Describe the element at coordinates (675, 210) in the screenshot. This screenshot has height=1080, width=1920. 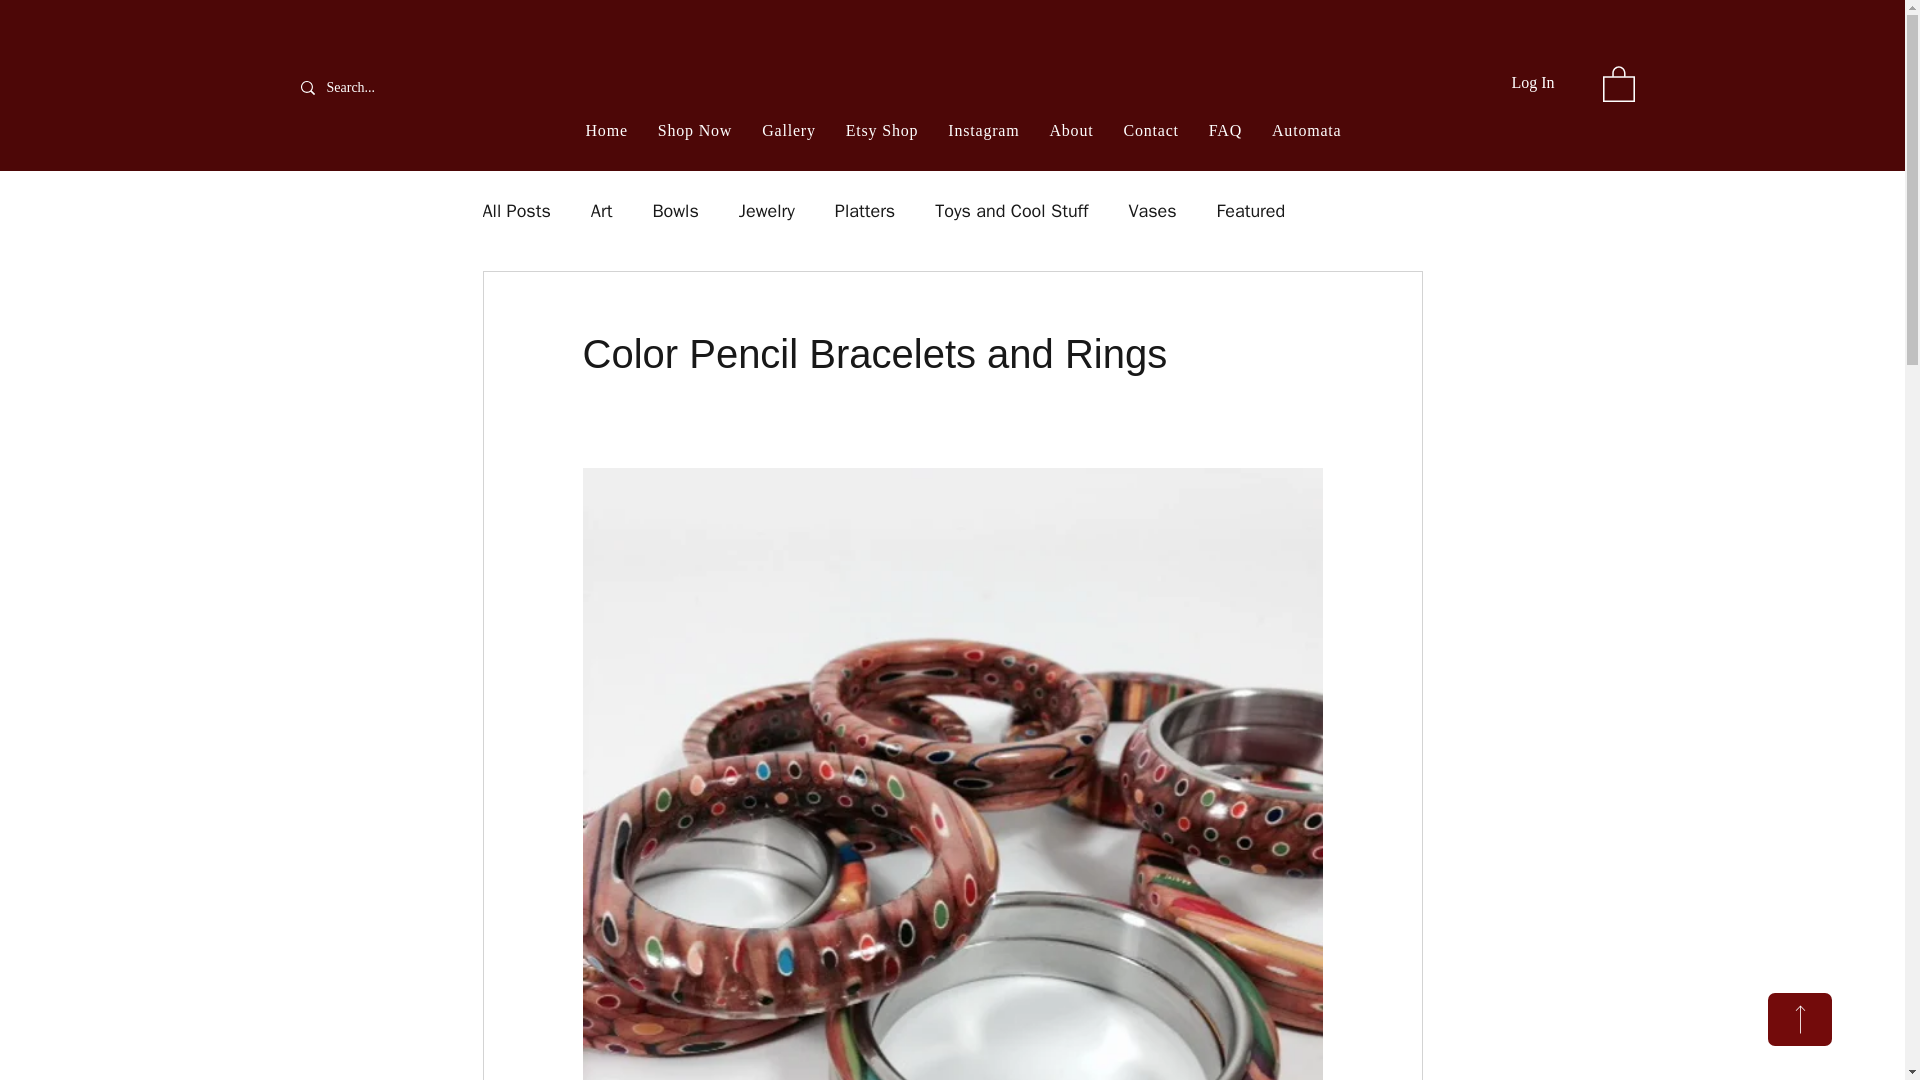
I see `Bowls` at that location.